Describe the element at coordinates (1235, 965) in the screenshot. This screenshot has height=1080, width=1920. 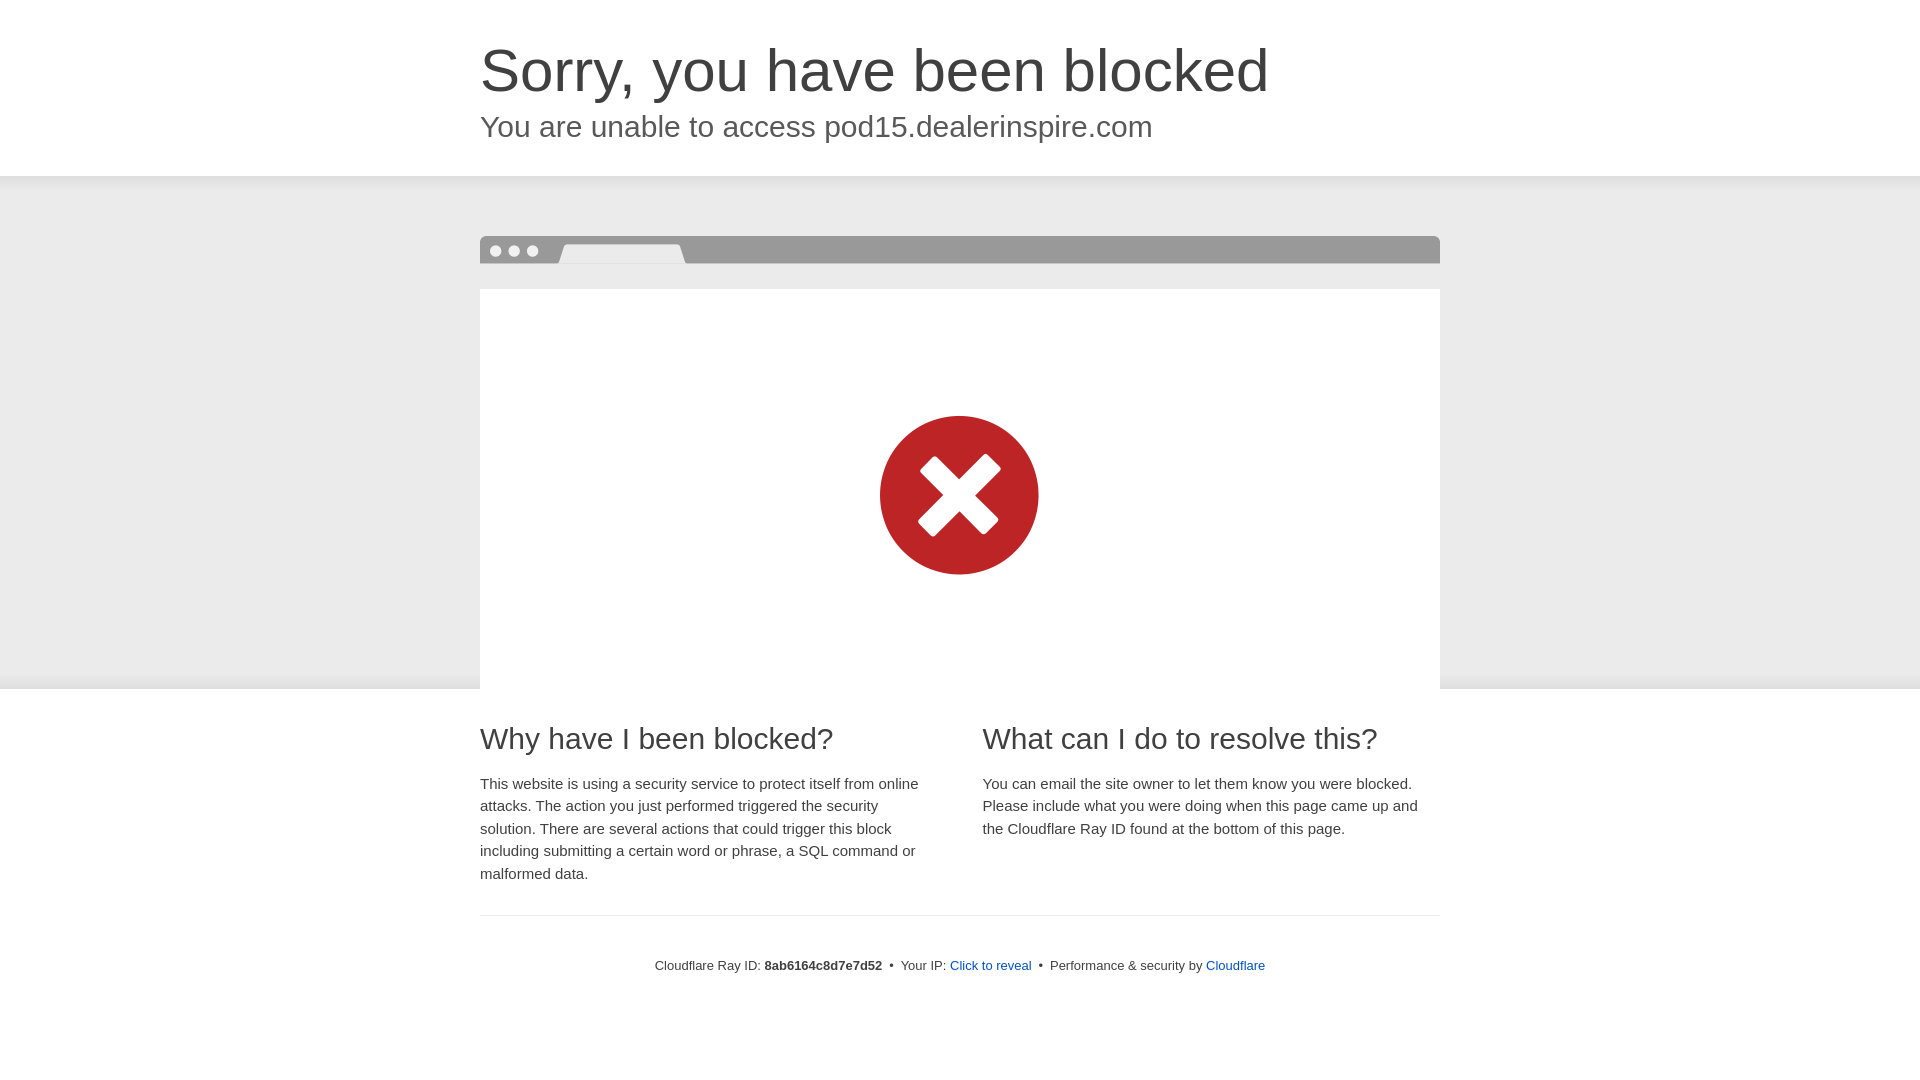
I see `Cloudflare` at that location.